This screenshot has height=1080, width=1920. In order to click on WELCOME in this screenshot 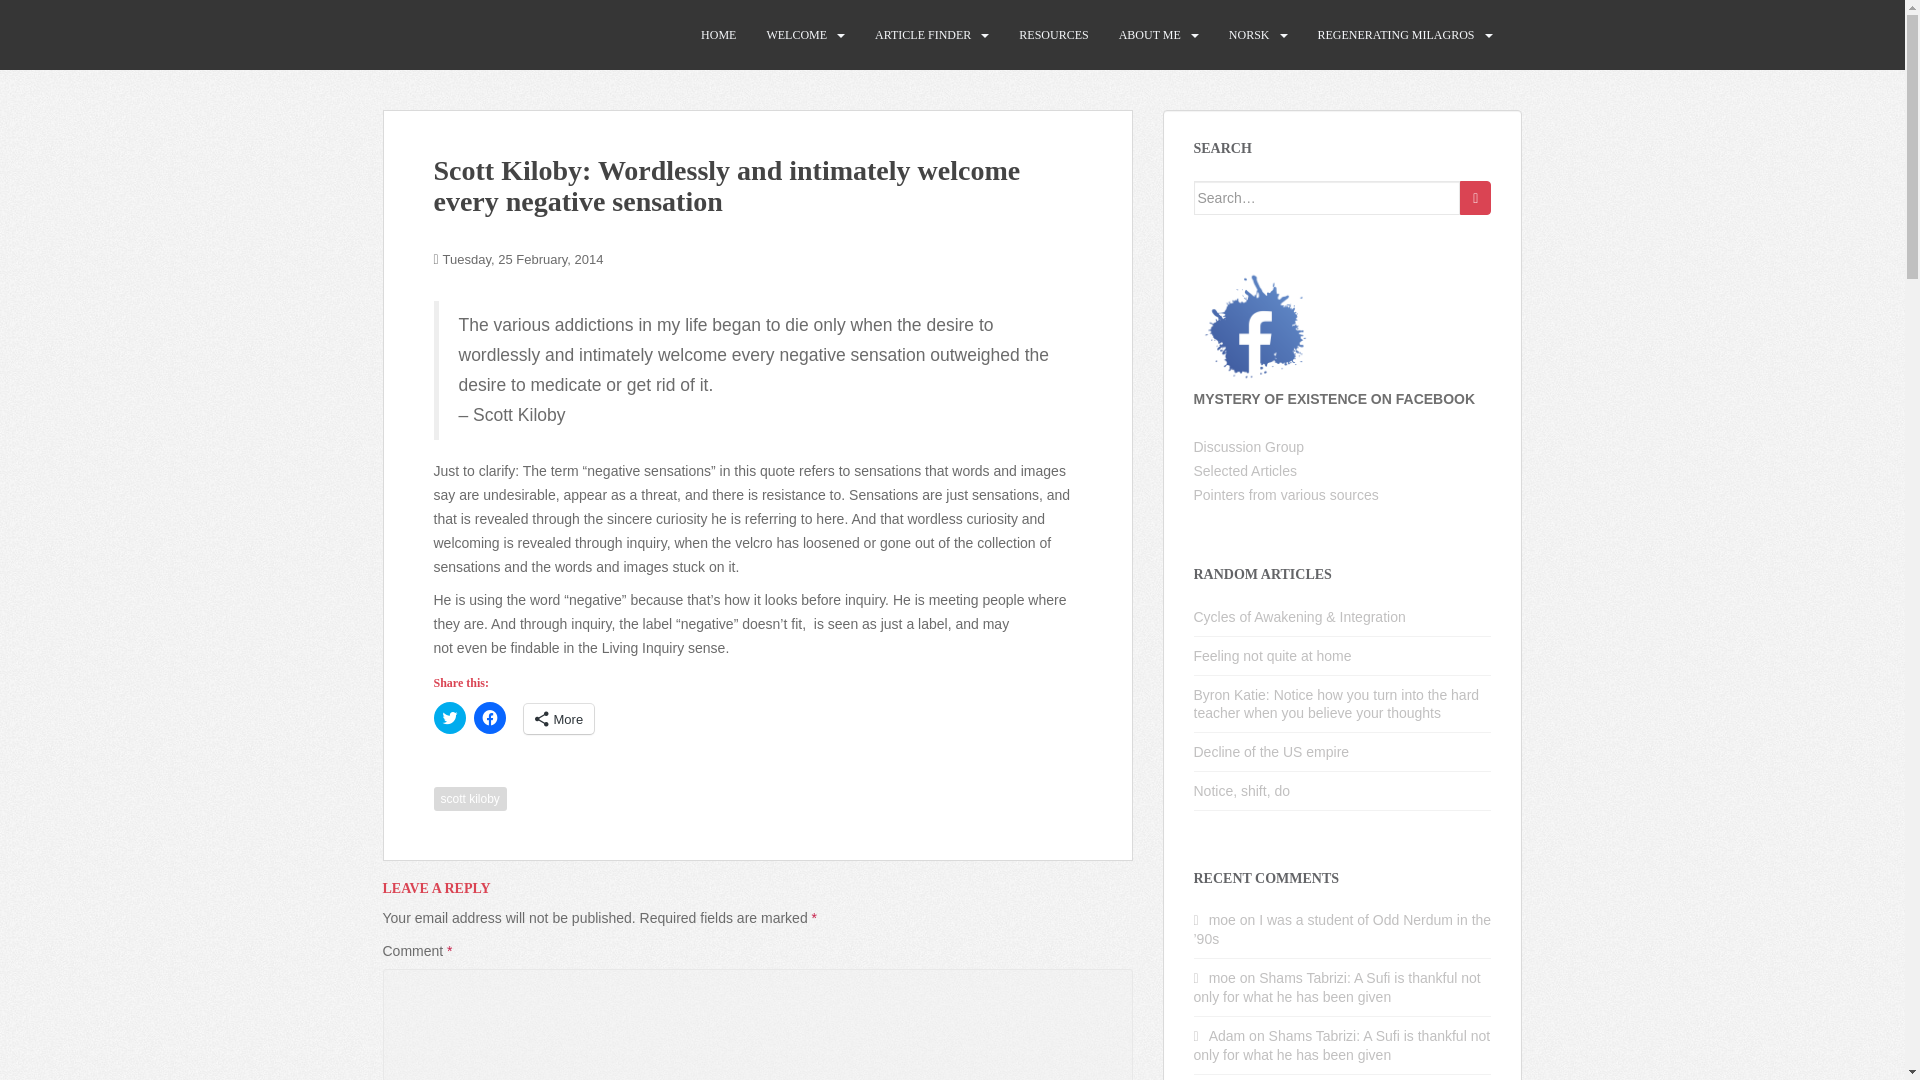, I will do `click(796, 35)`.